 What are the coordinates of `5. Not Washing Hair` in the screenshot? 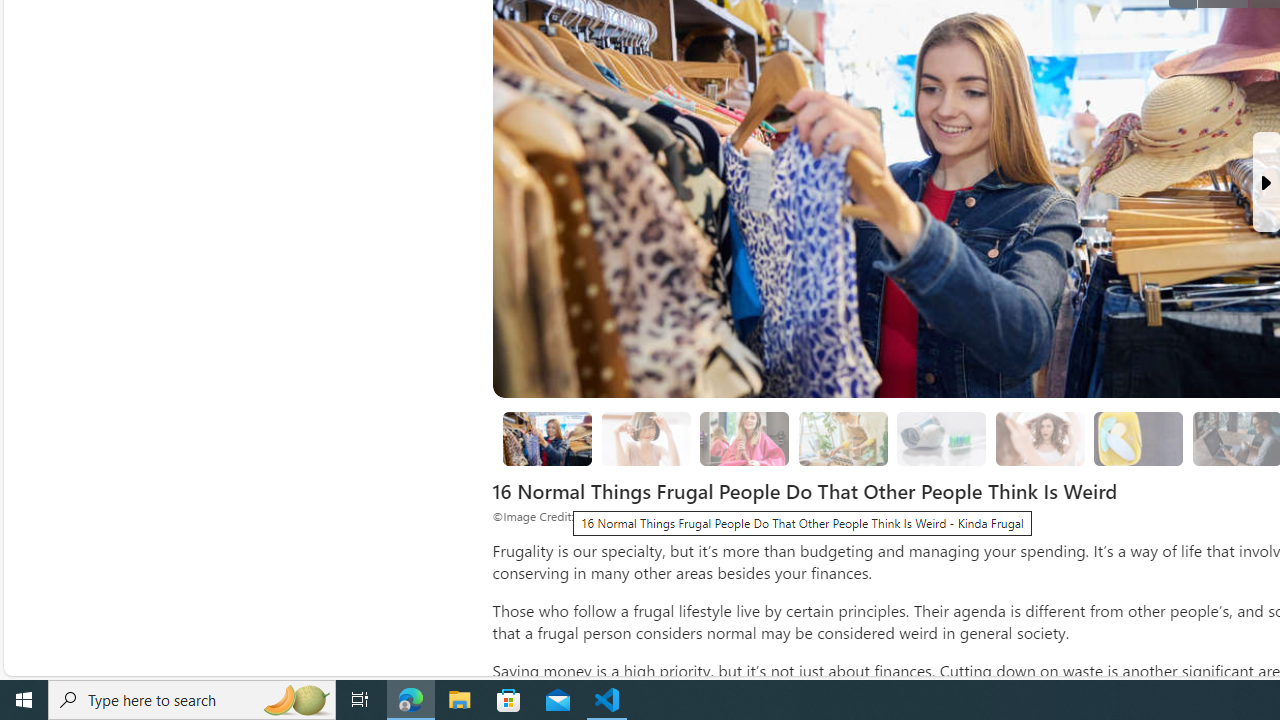 It's located at (1040, 438).